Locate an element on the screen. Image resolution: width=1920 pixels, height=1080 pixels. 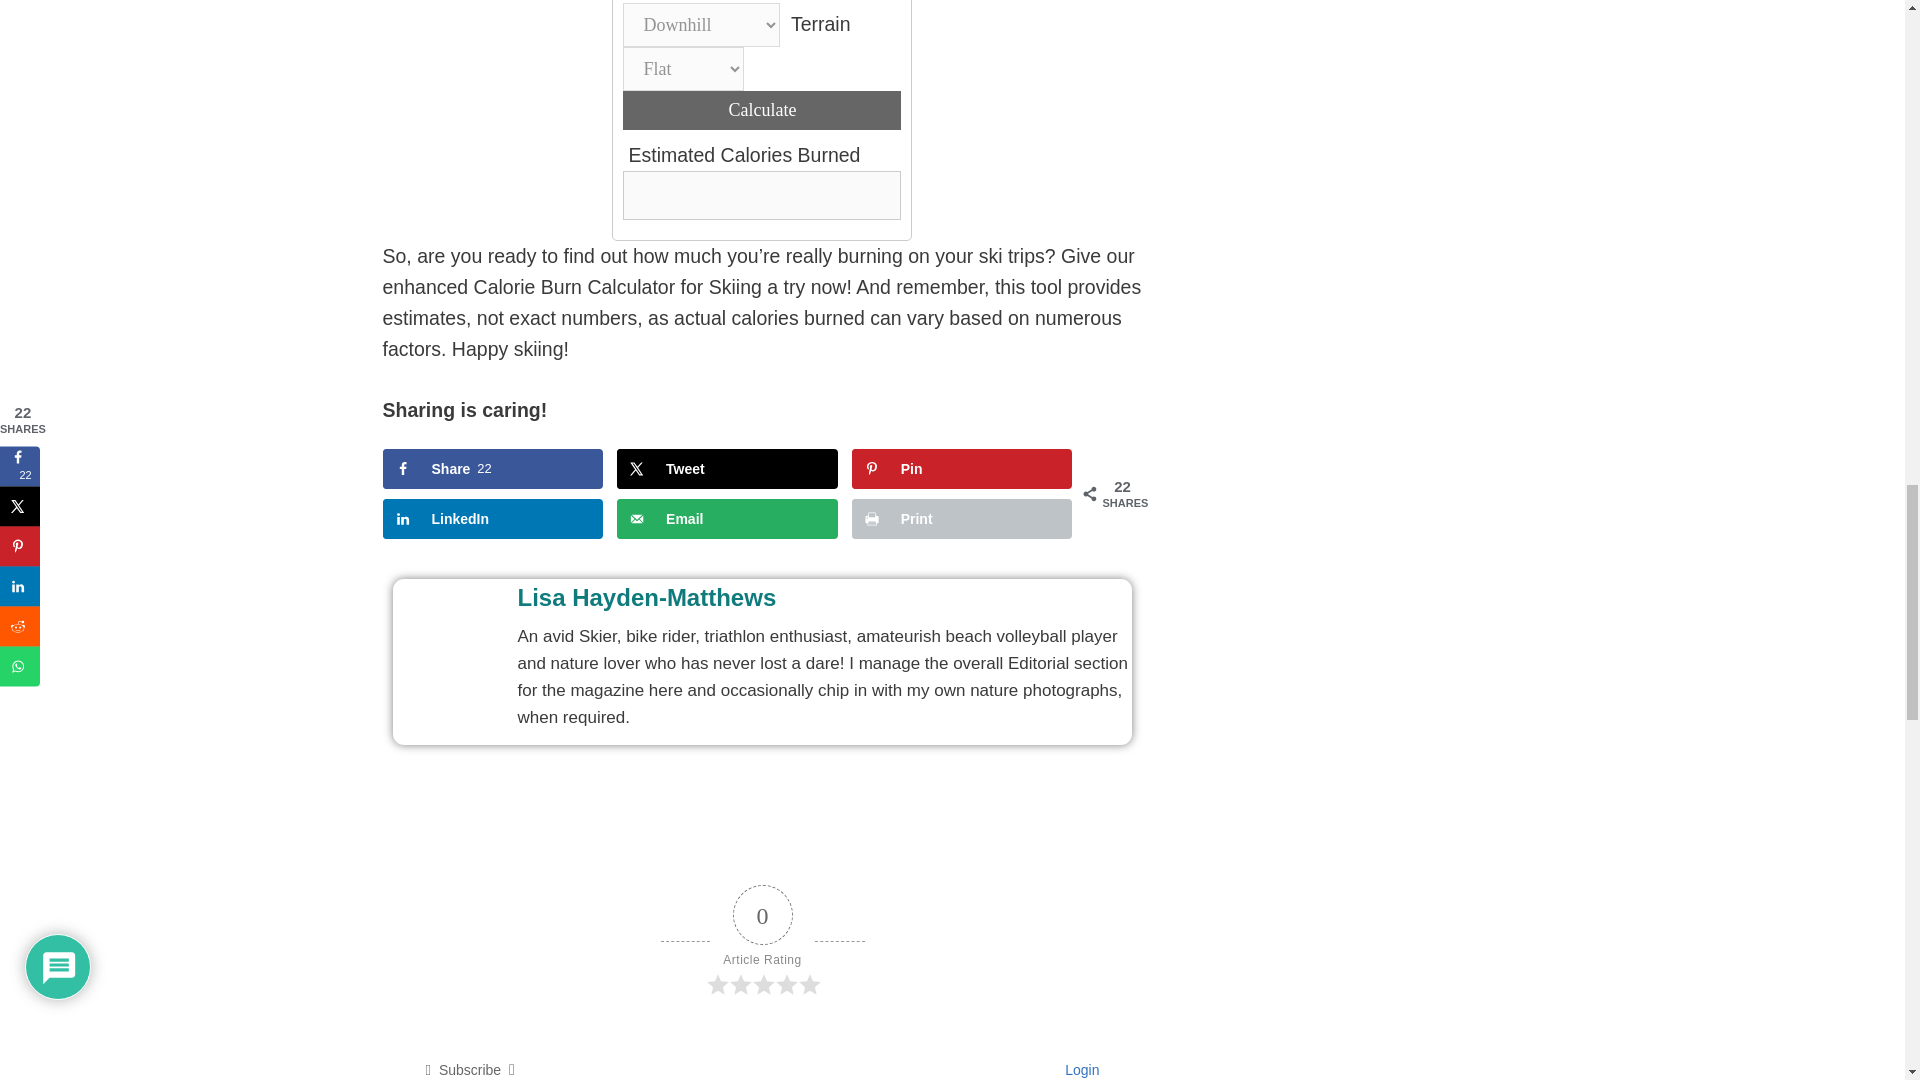
Lisa Hayden-Matthews is located at coordinates (492, 469).